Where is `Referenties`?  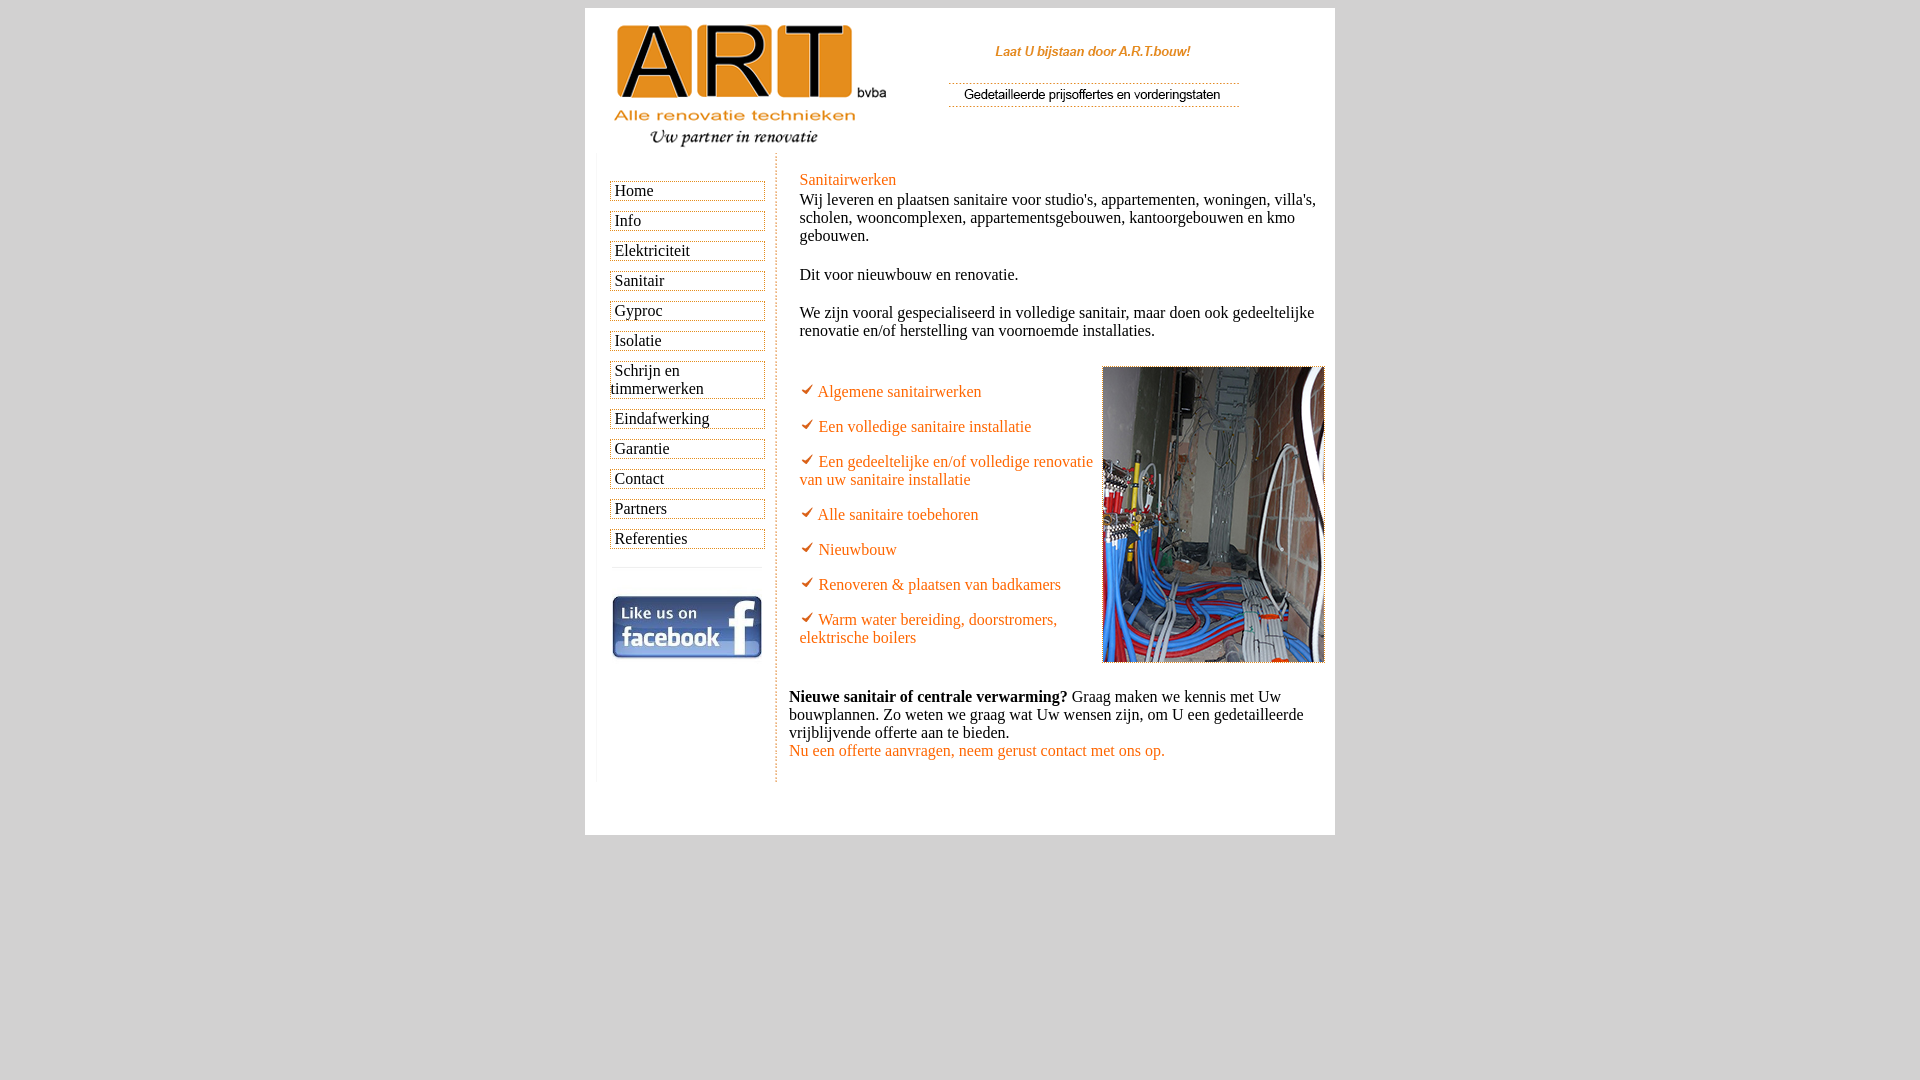 Referenties is located at coordinates (650, 538).